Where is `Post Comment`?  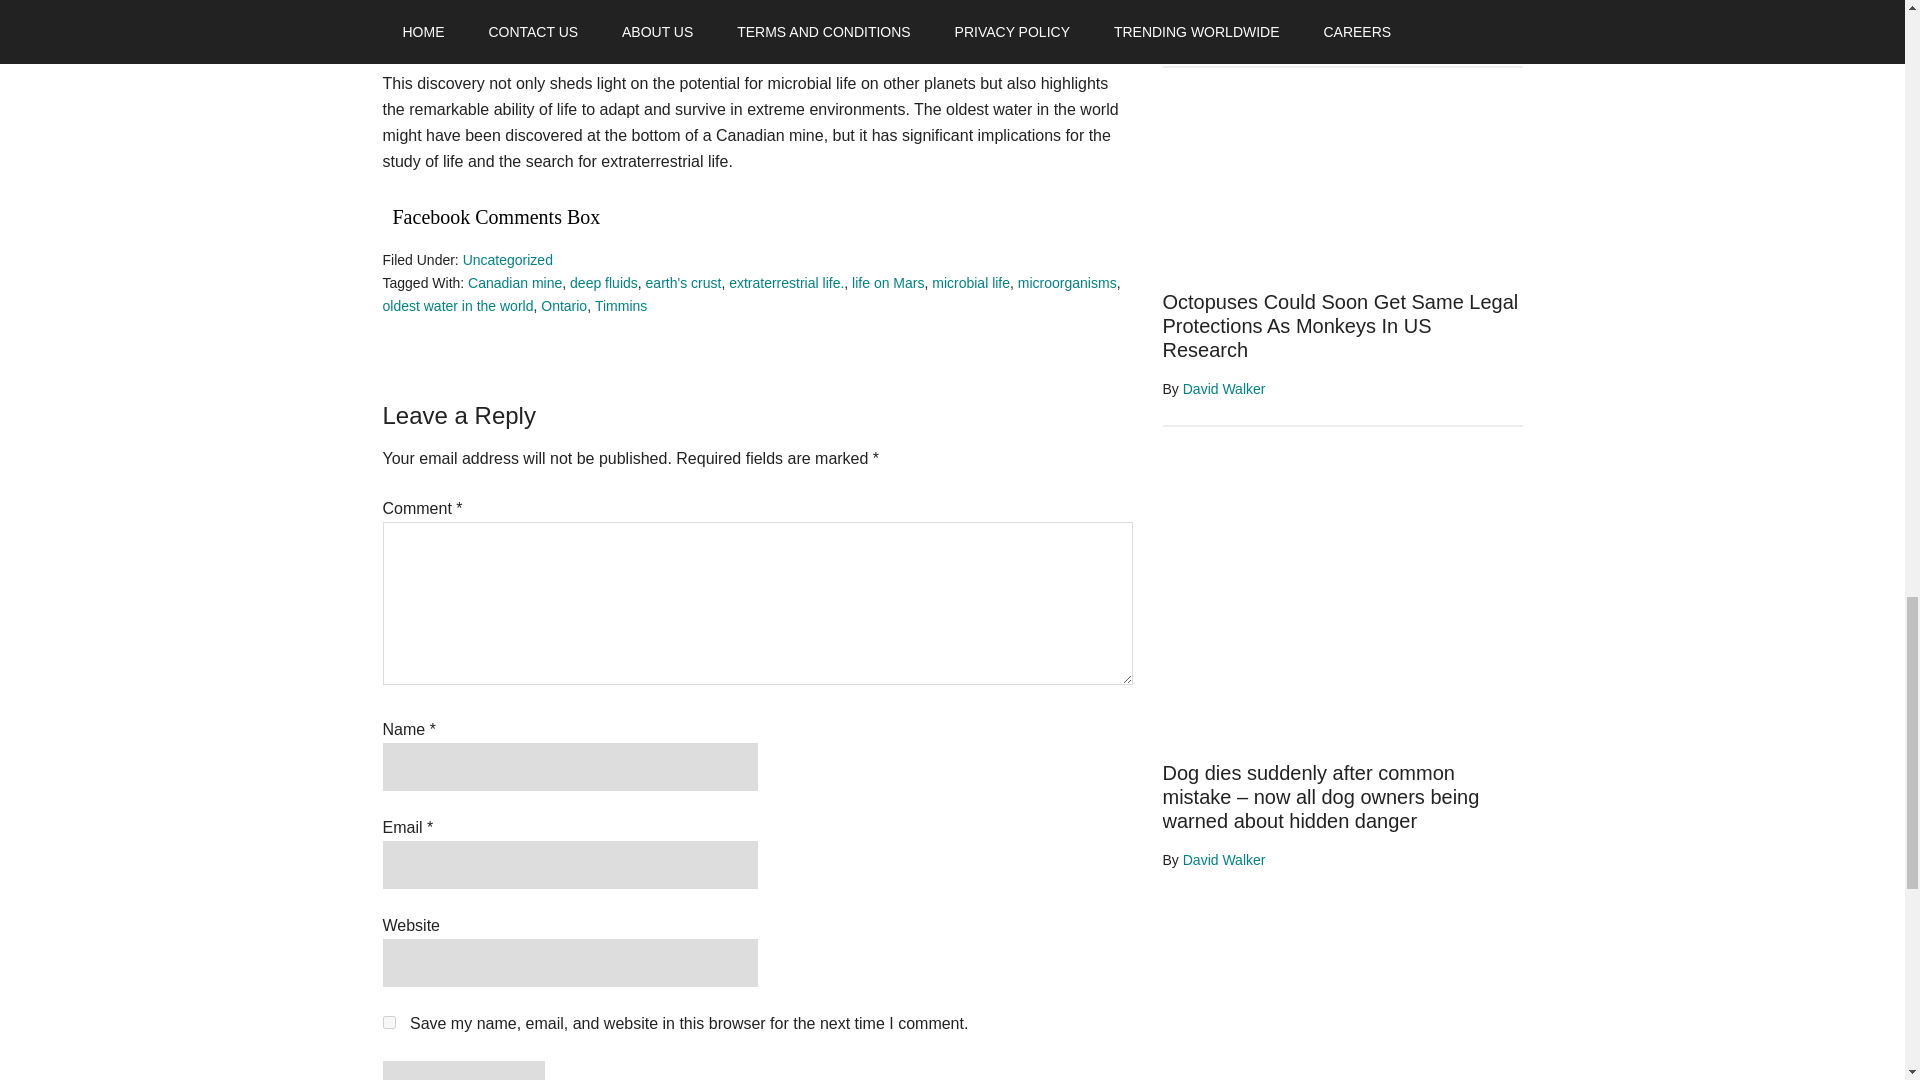
Post Comment is located at coordinates (462, 1070).